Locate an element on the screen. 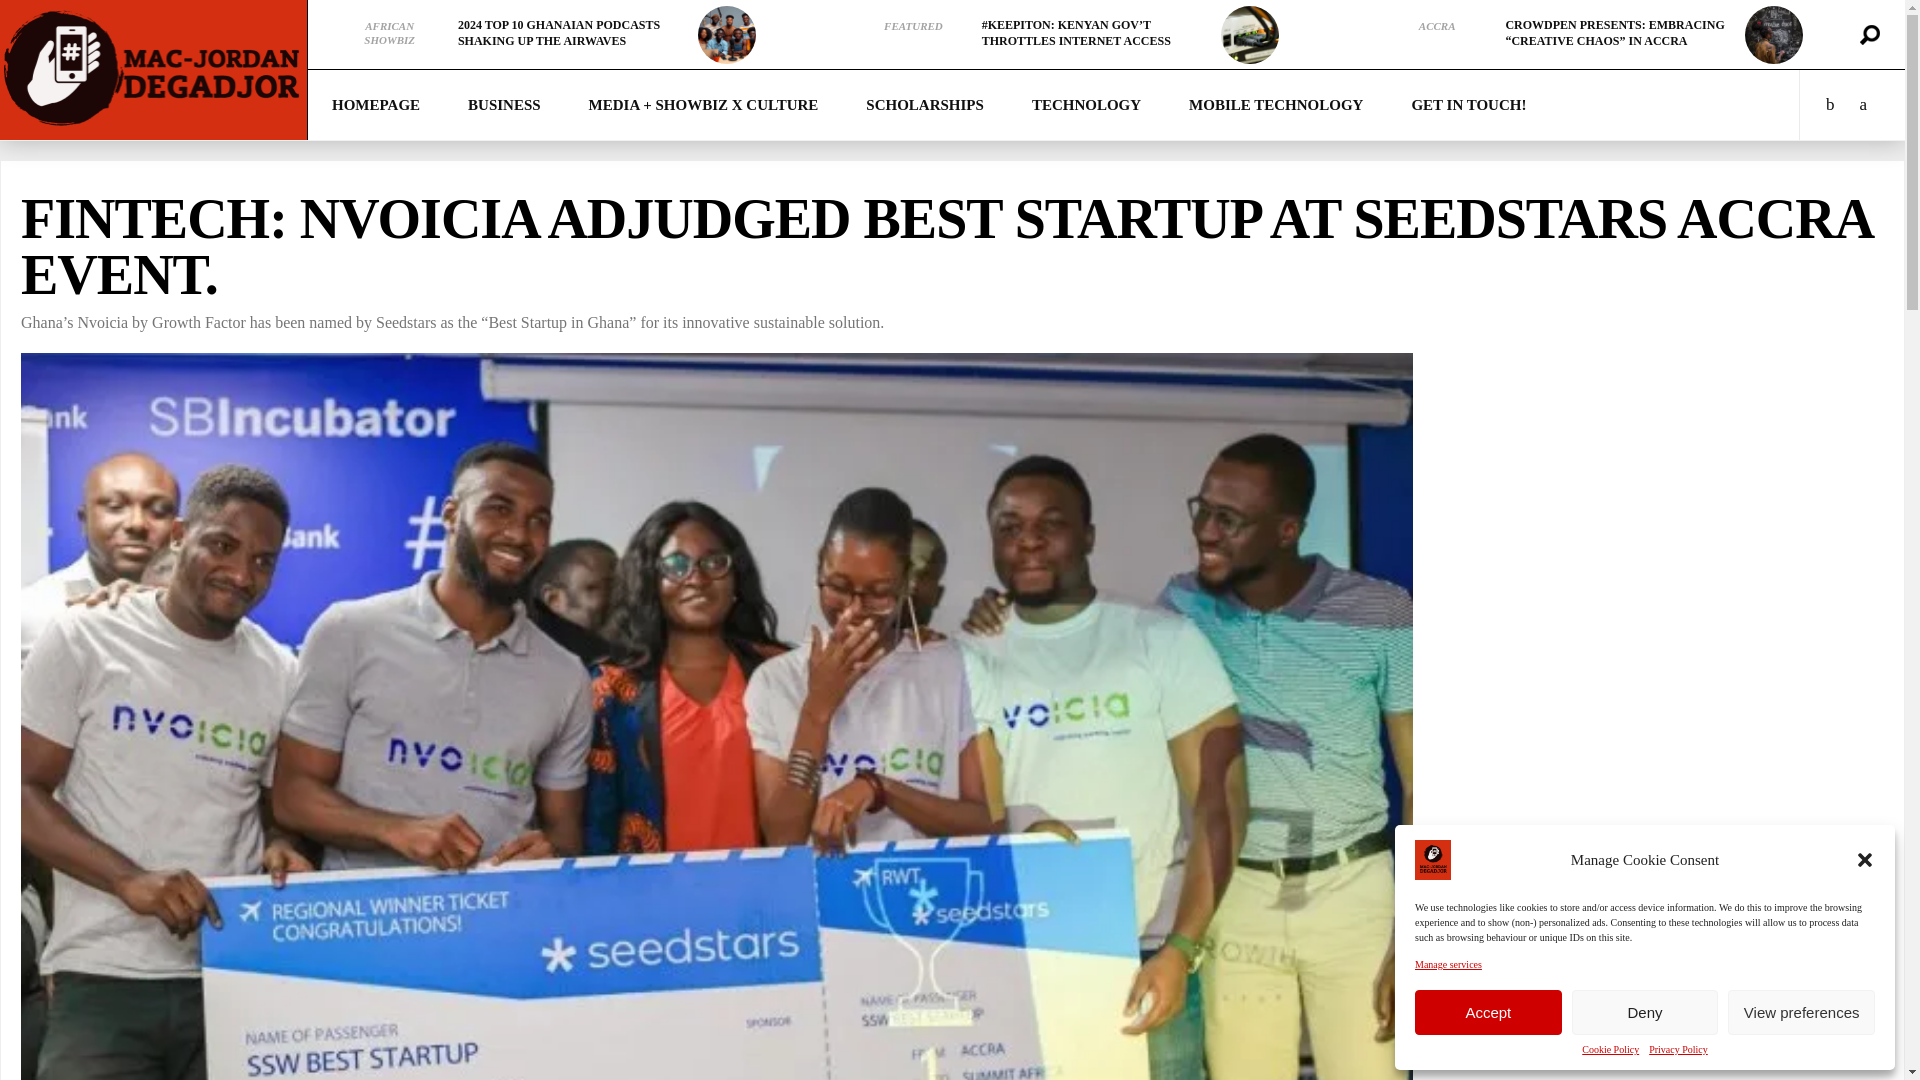  2024 TOP 10 GHANAIAN PODCASTS SHAKING UP THE AIRWAVES is located at coordinates (559, 32).